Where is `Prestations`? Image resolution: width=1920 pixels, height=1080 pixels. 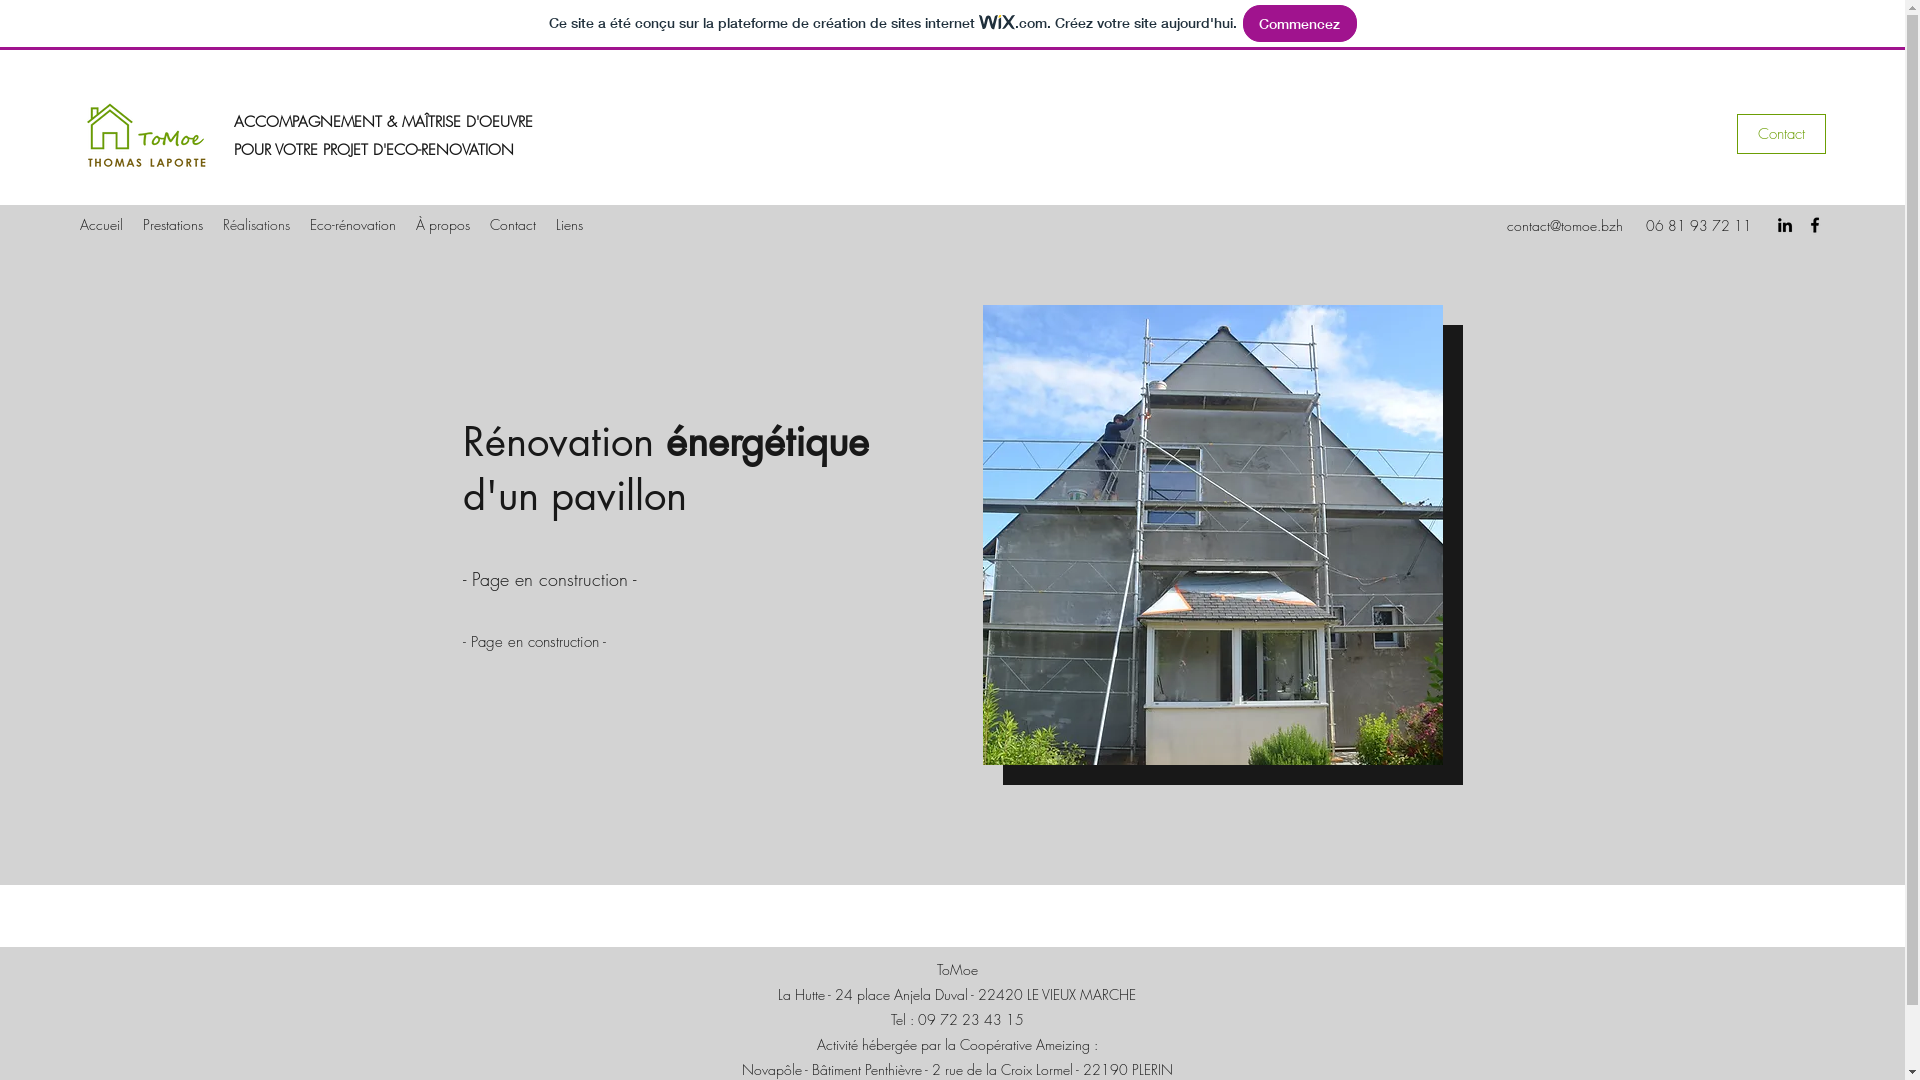
Prestations is located at coordinates (173, 225).